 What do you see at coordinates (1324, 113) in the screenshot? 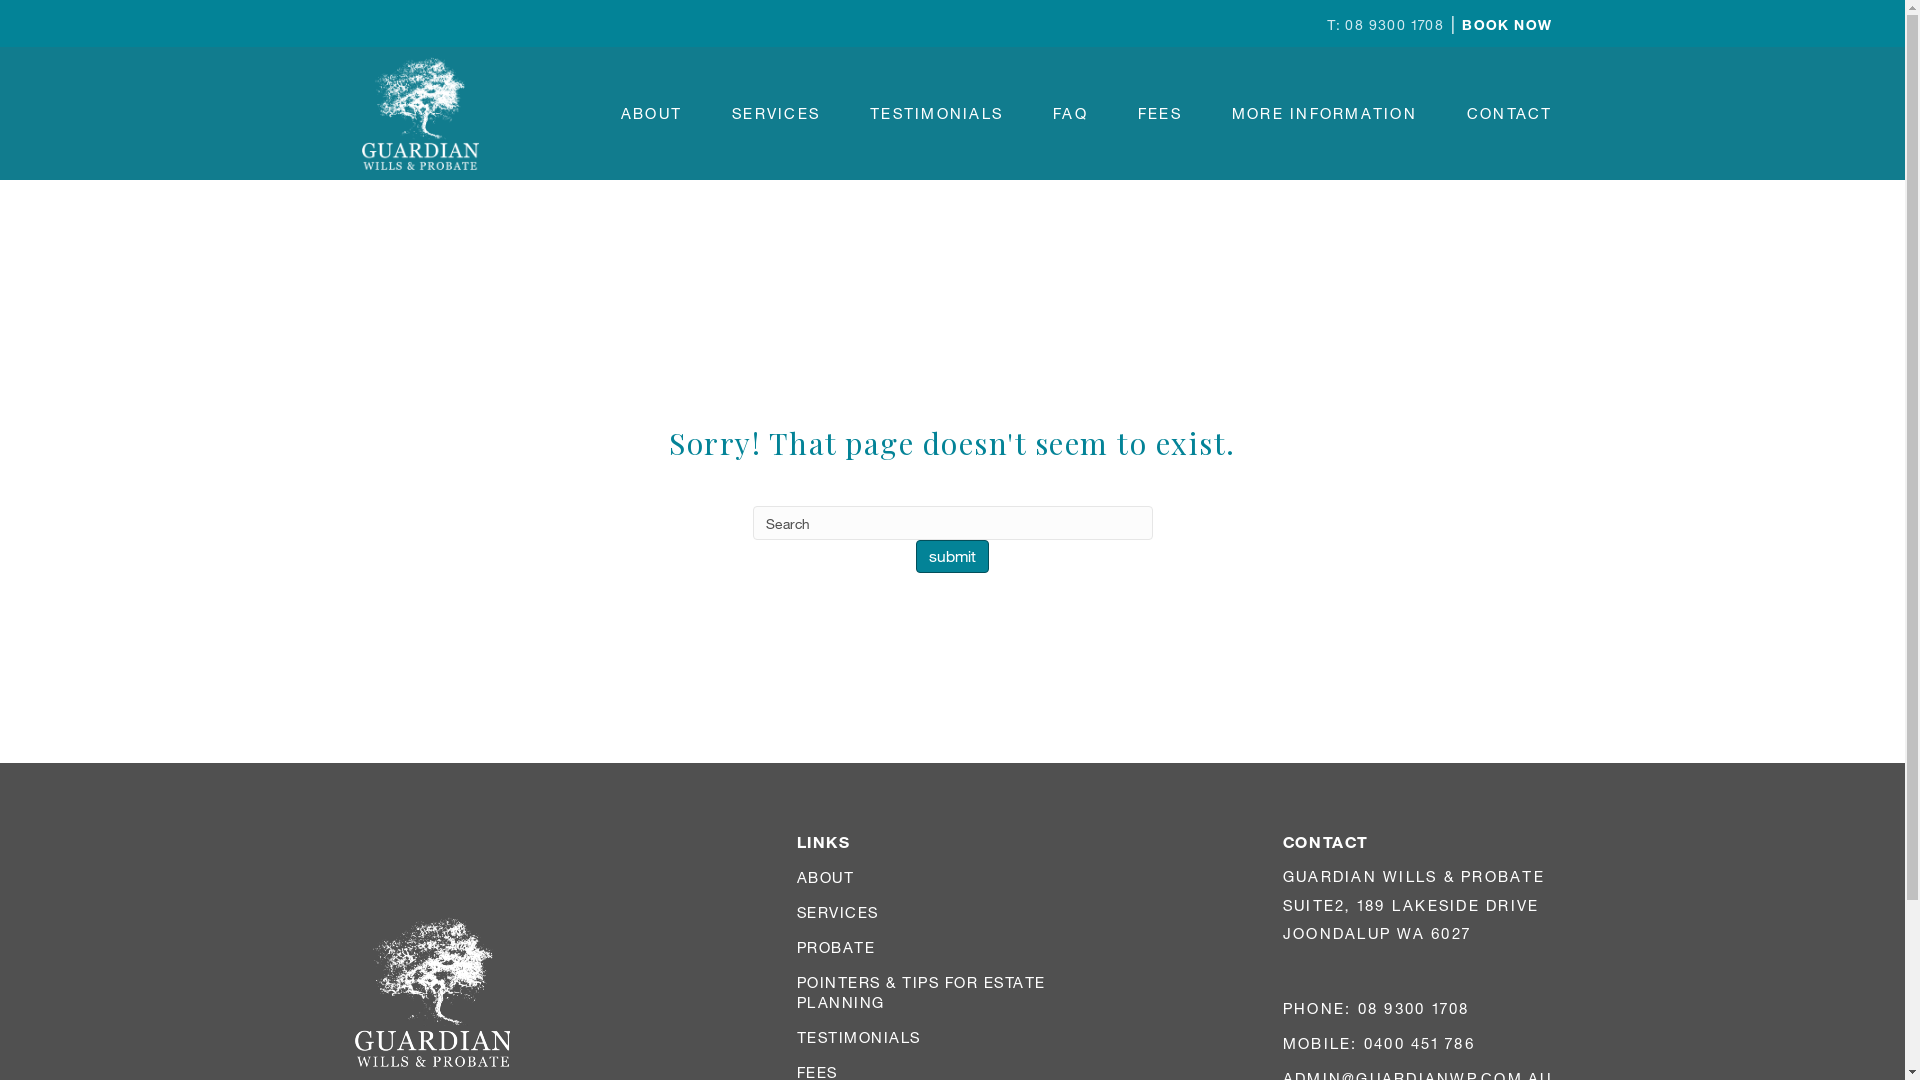
I see `MORE INFORMATION` at bounding box center [1324, 113].